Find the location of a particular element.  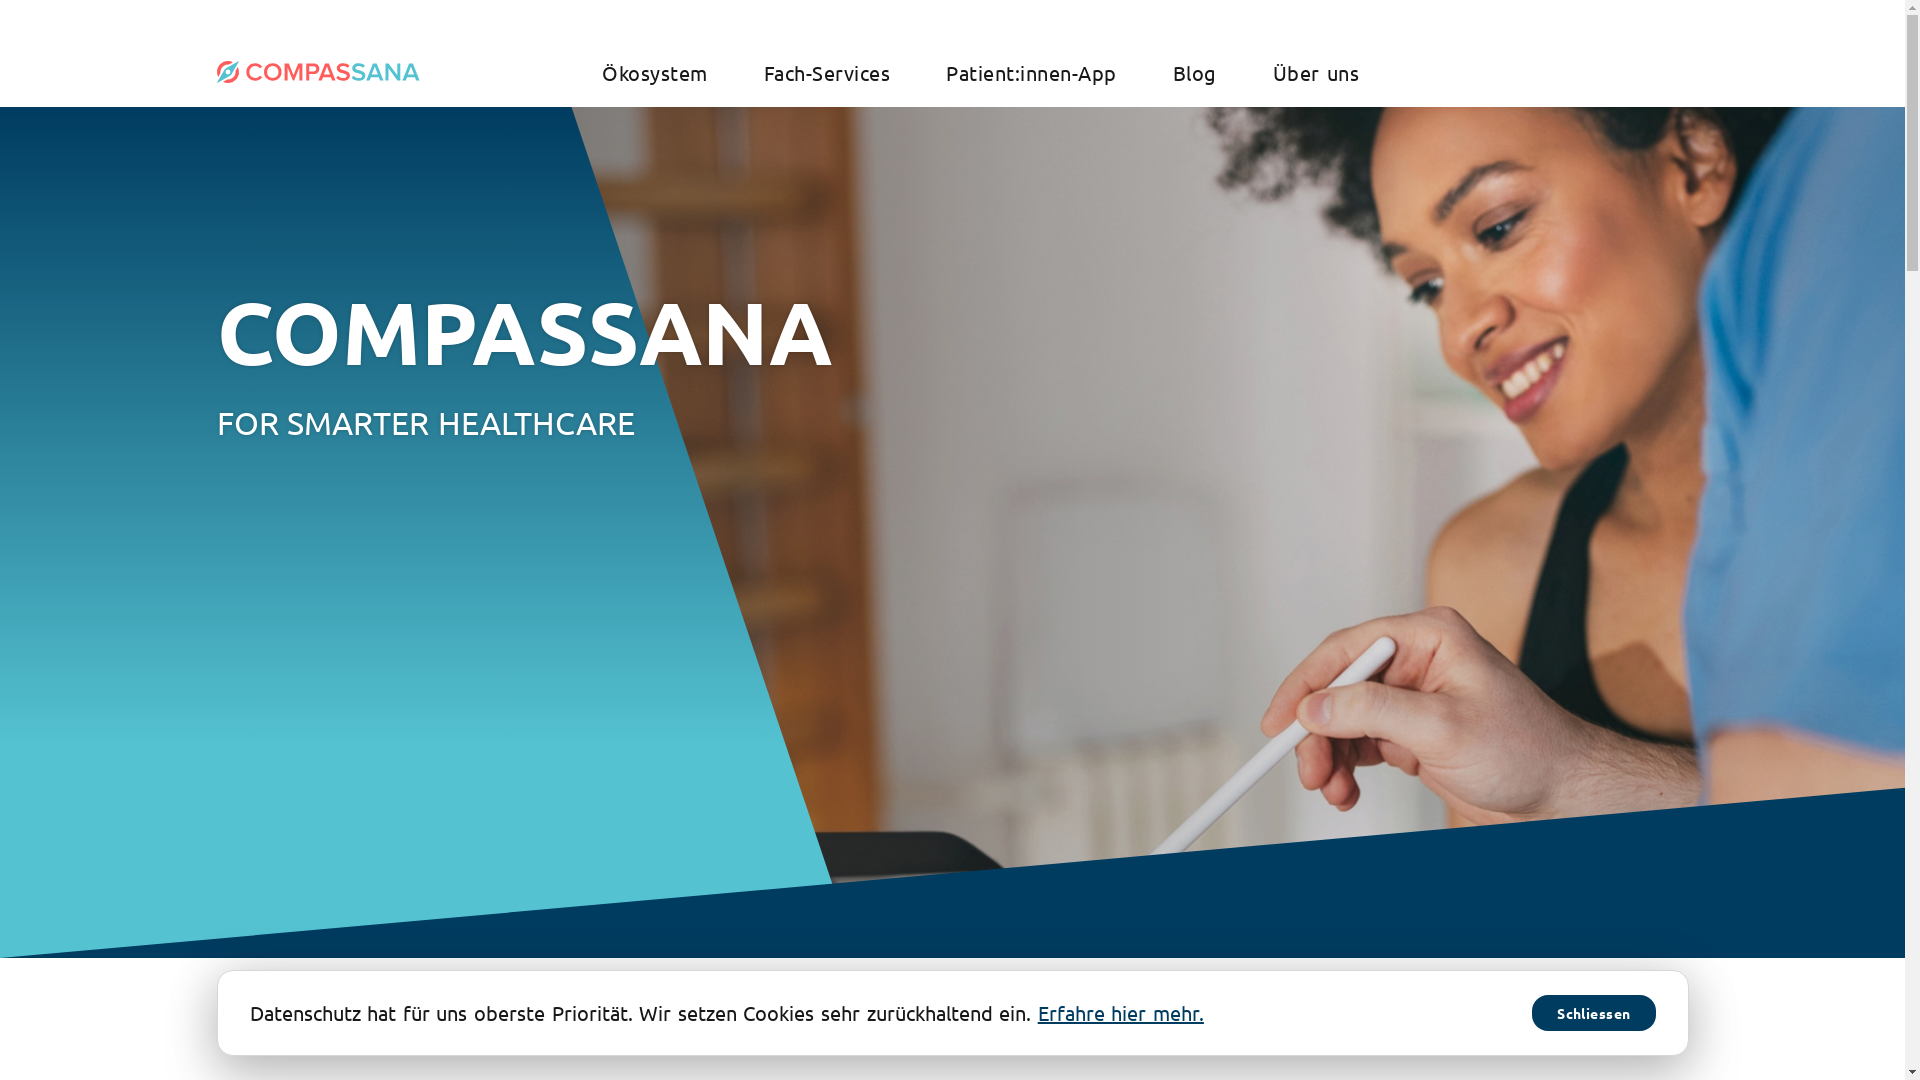

Fach-Services is located at coordinates (828, 73).